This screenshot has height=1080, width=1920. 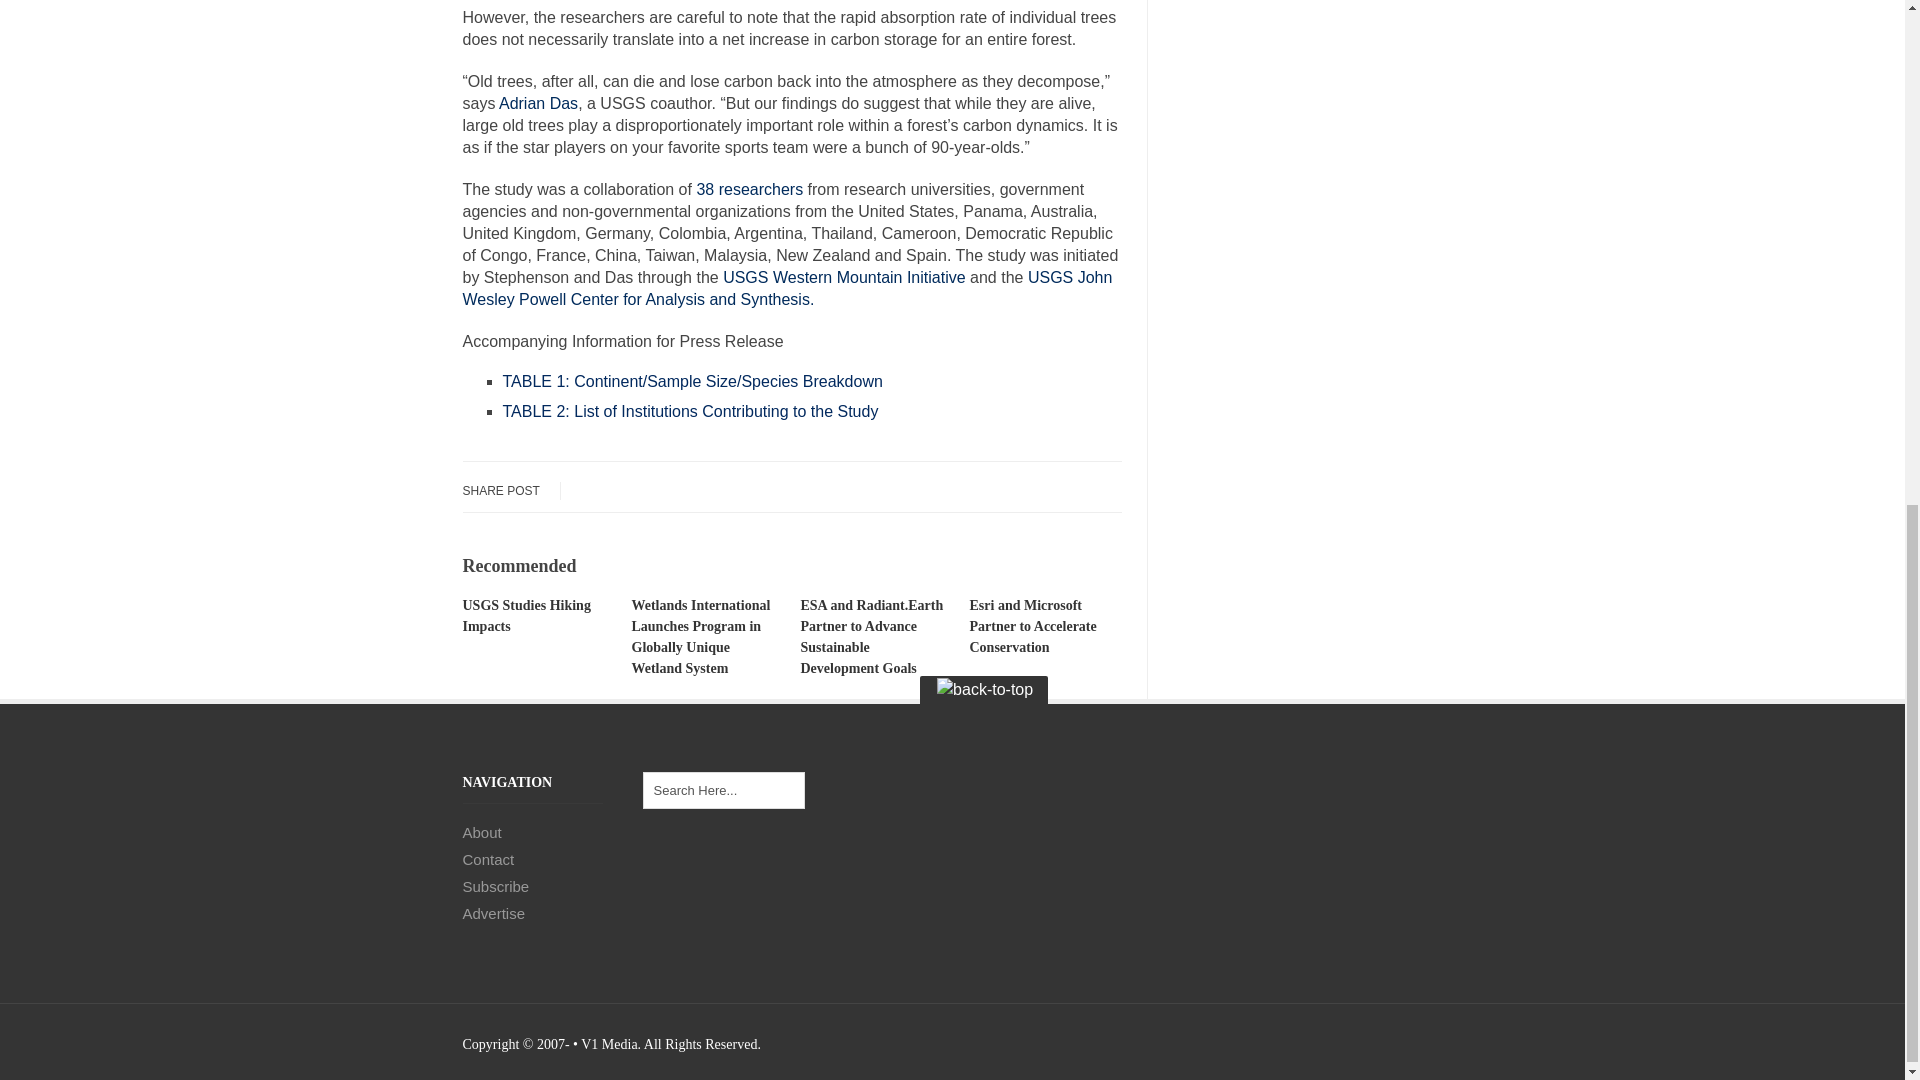 I want to click on USGS Studies Hiking Impacts, so click(x=526, y=616).